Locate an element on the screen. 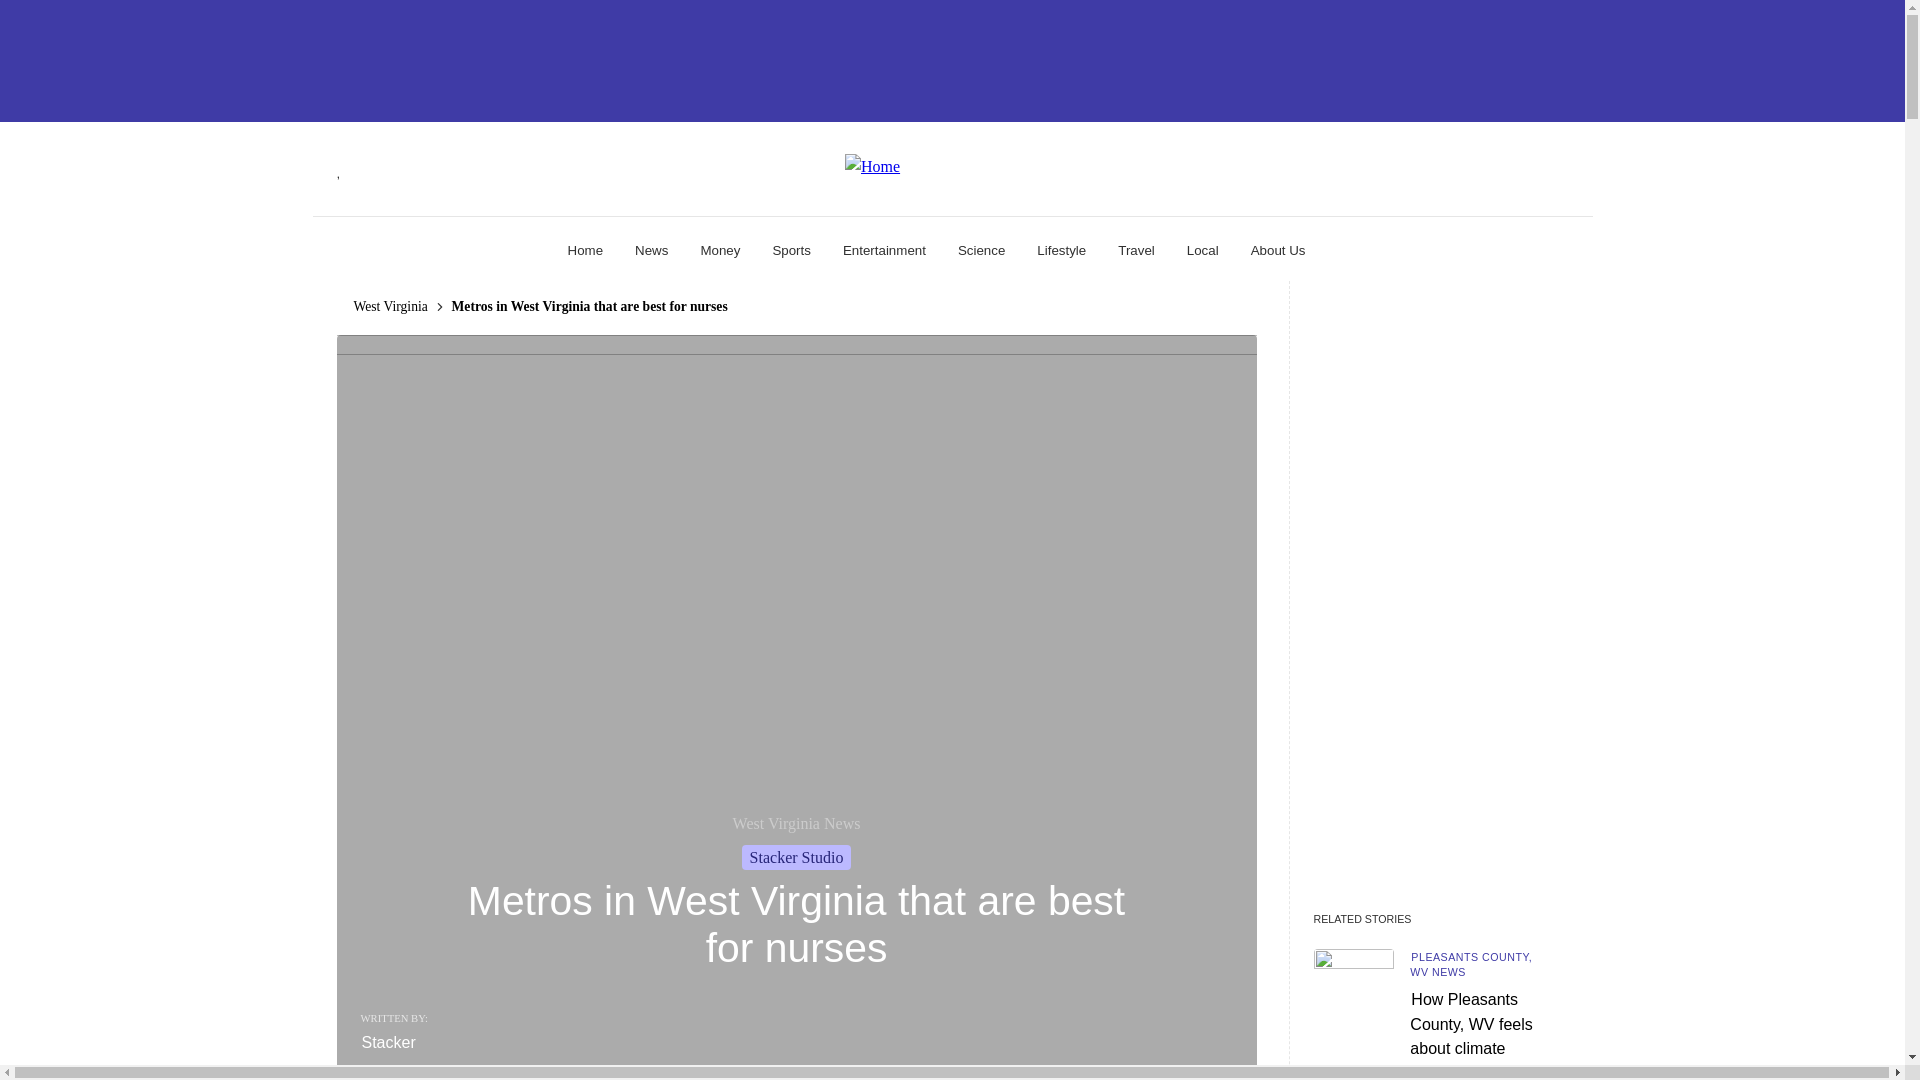 The height and width of the screenshot is (1080, 1920). Science is located at coordinates (981, 250).